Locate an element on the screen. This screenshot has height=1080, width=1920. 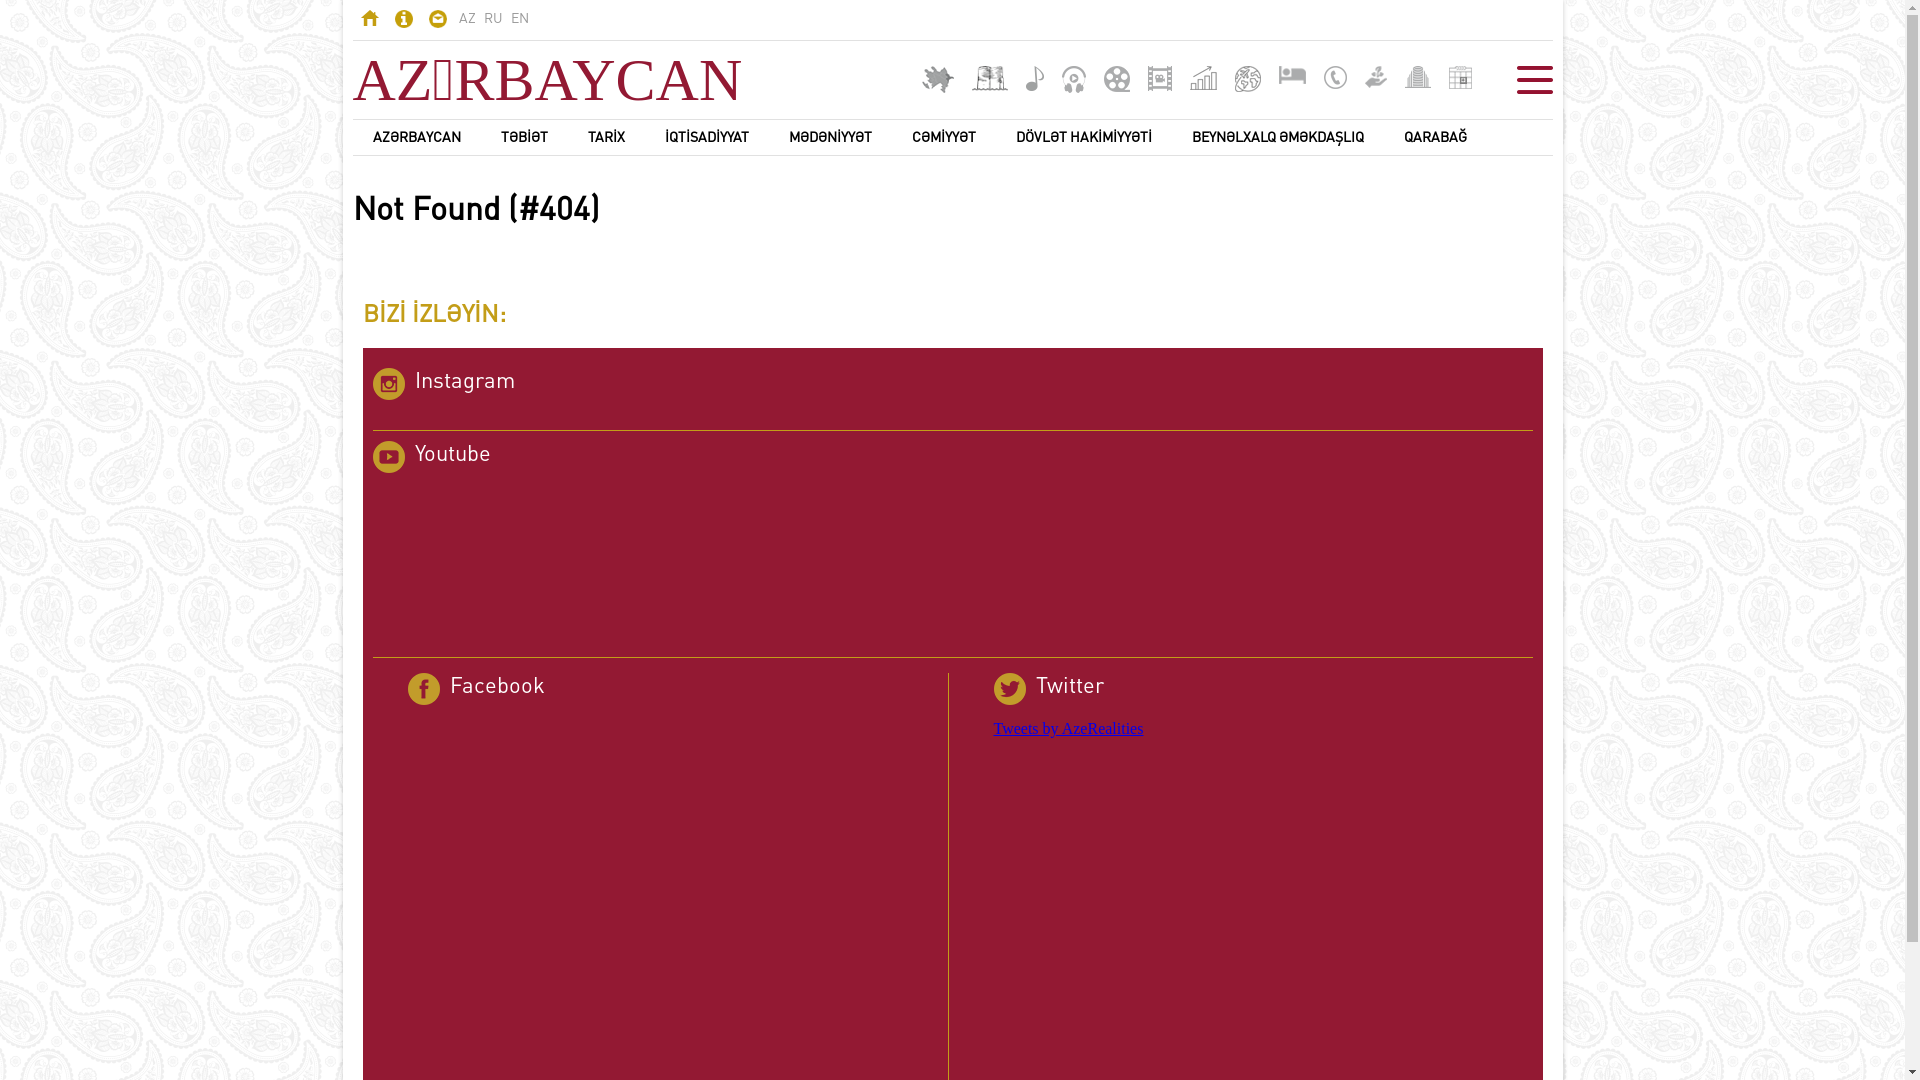
Musiqi is located at coordinates (1035, 78).